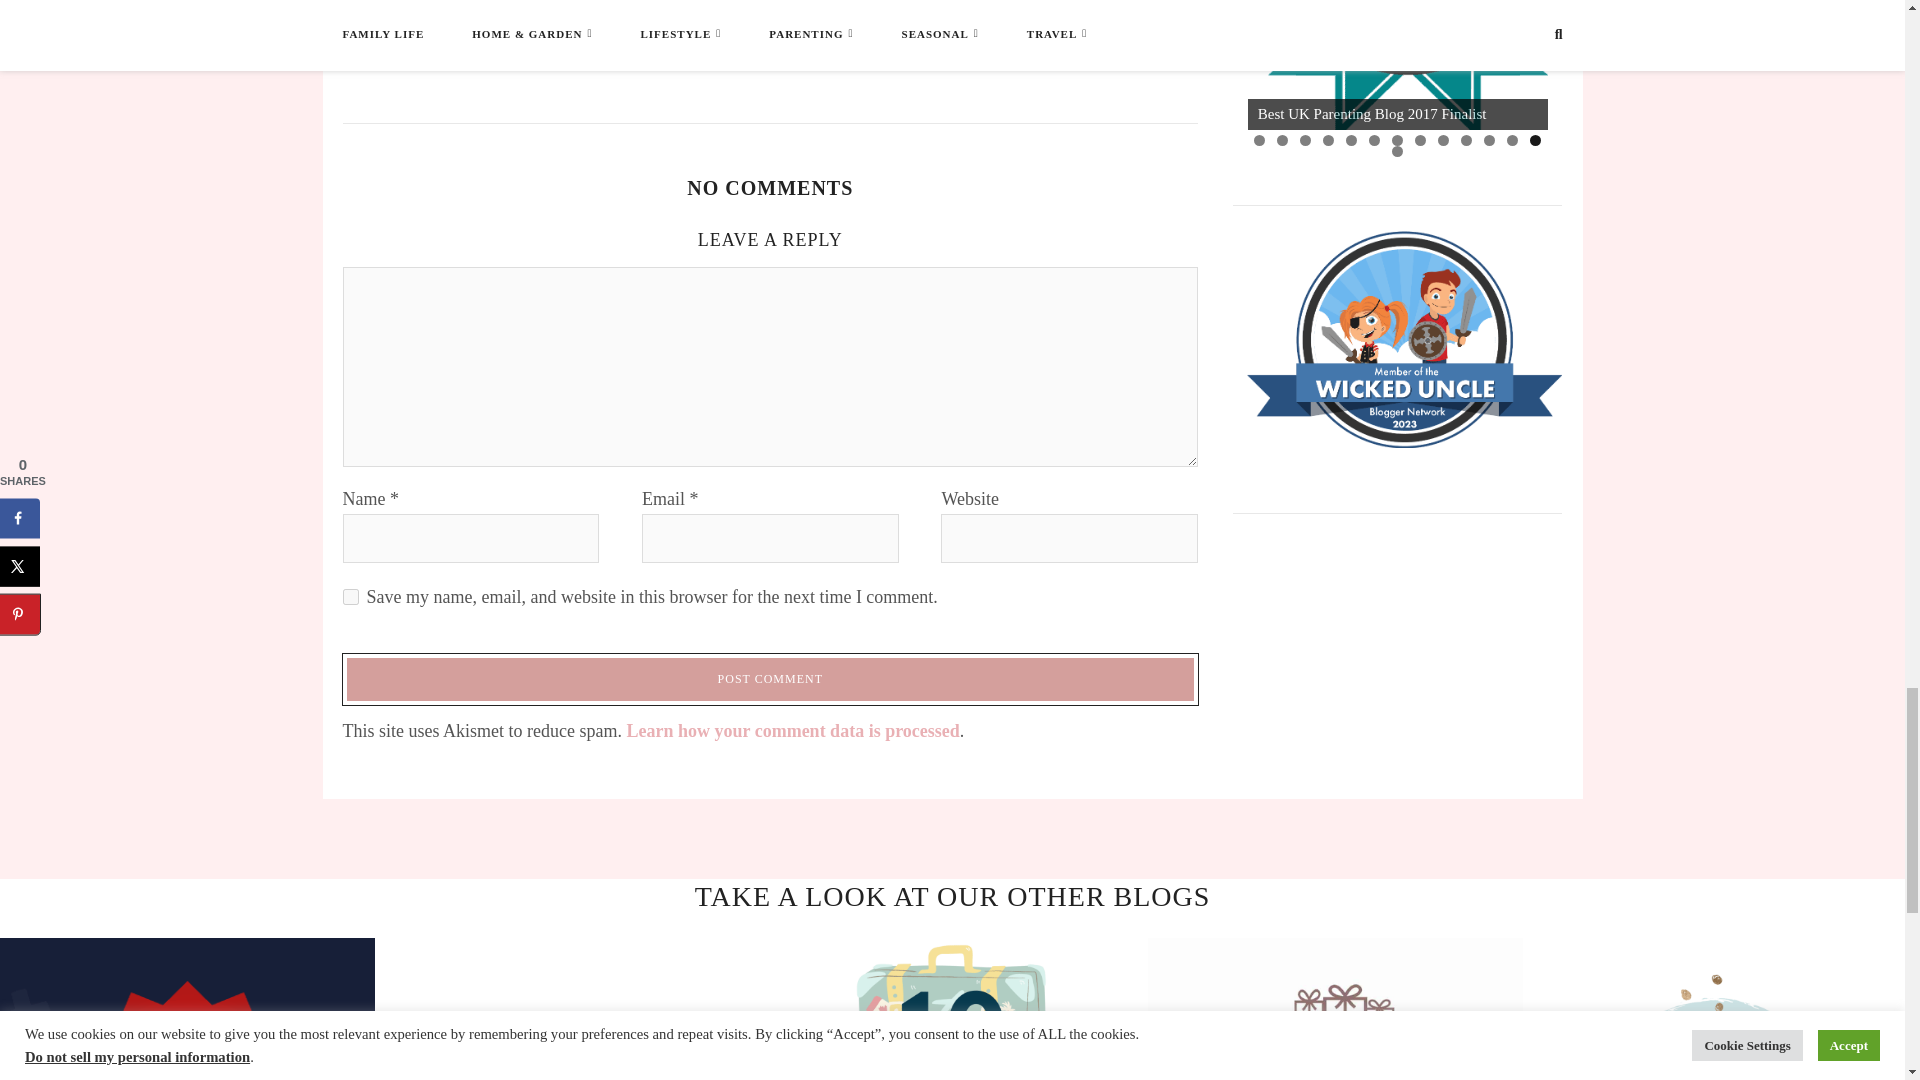 This screenshot has height=1080, width=1920. I want to click on yes, so click(349, 596).